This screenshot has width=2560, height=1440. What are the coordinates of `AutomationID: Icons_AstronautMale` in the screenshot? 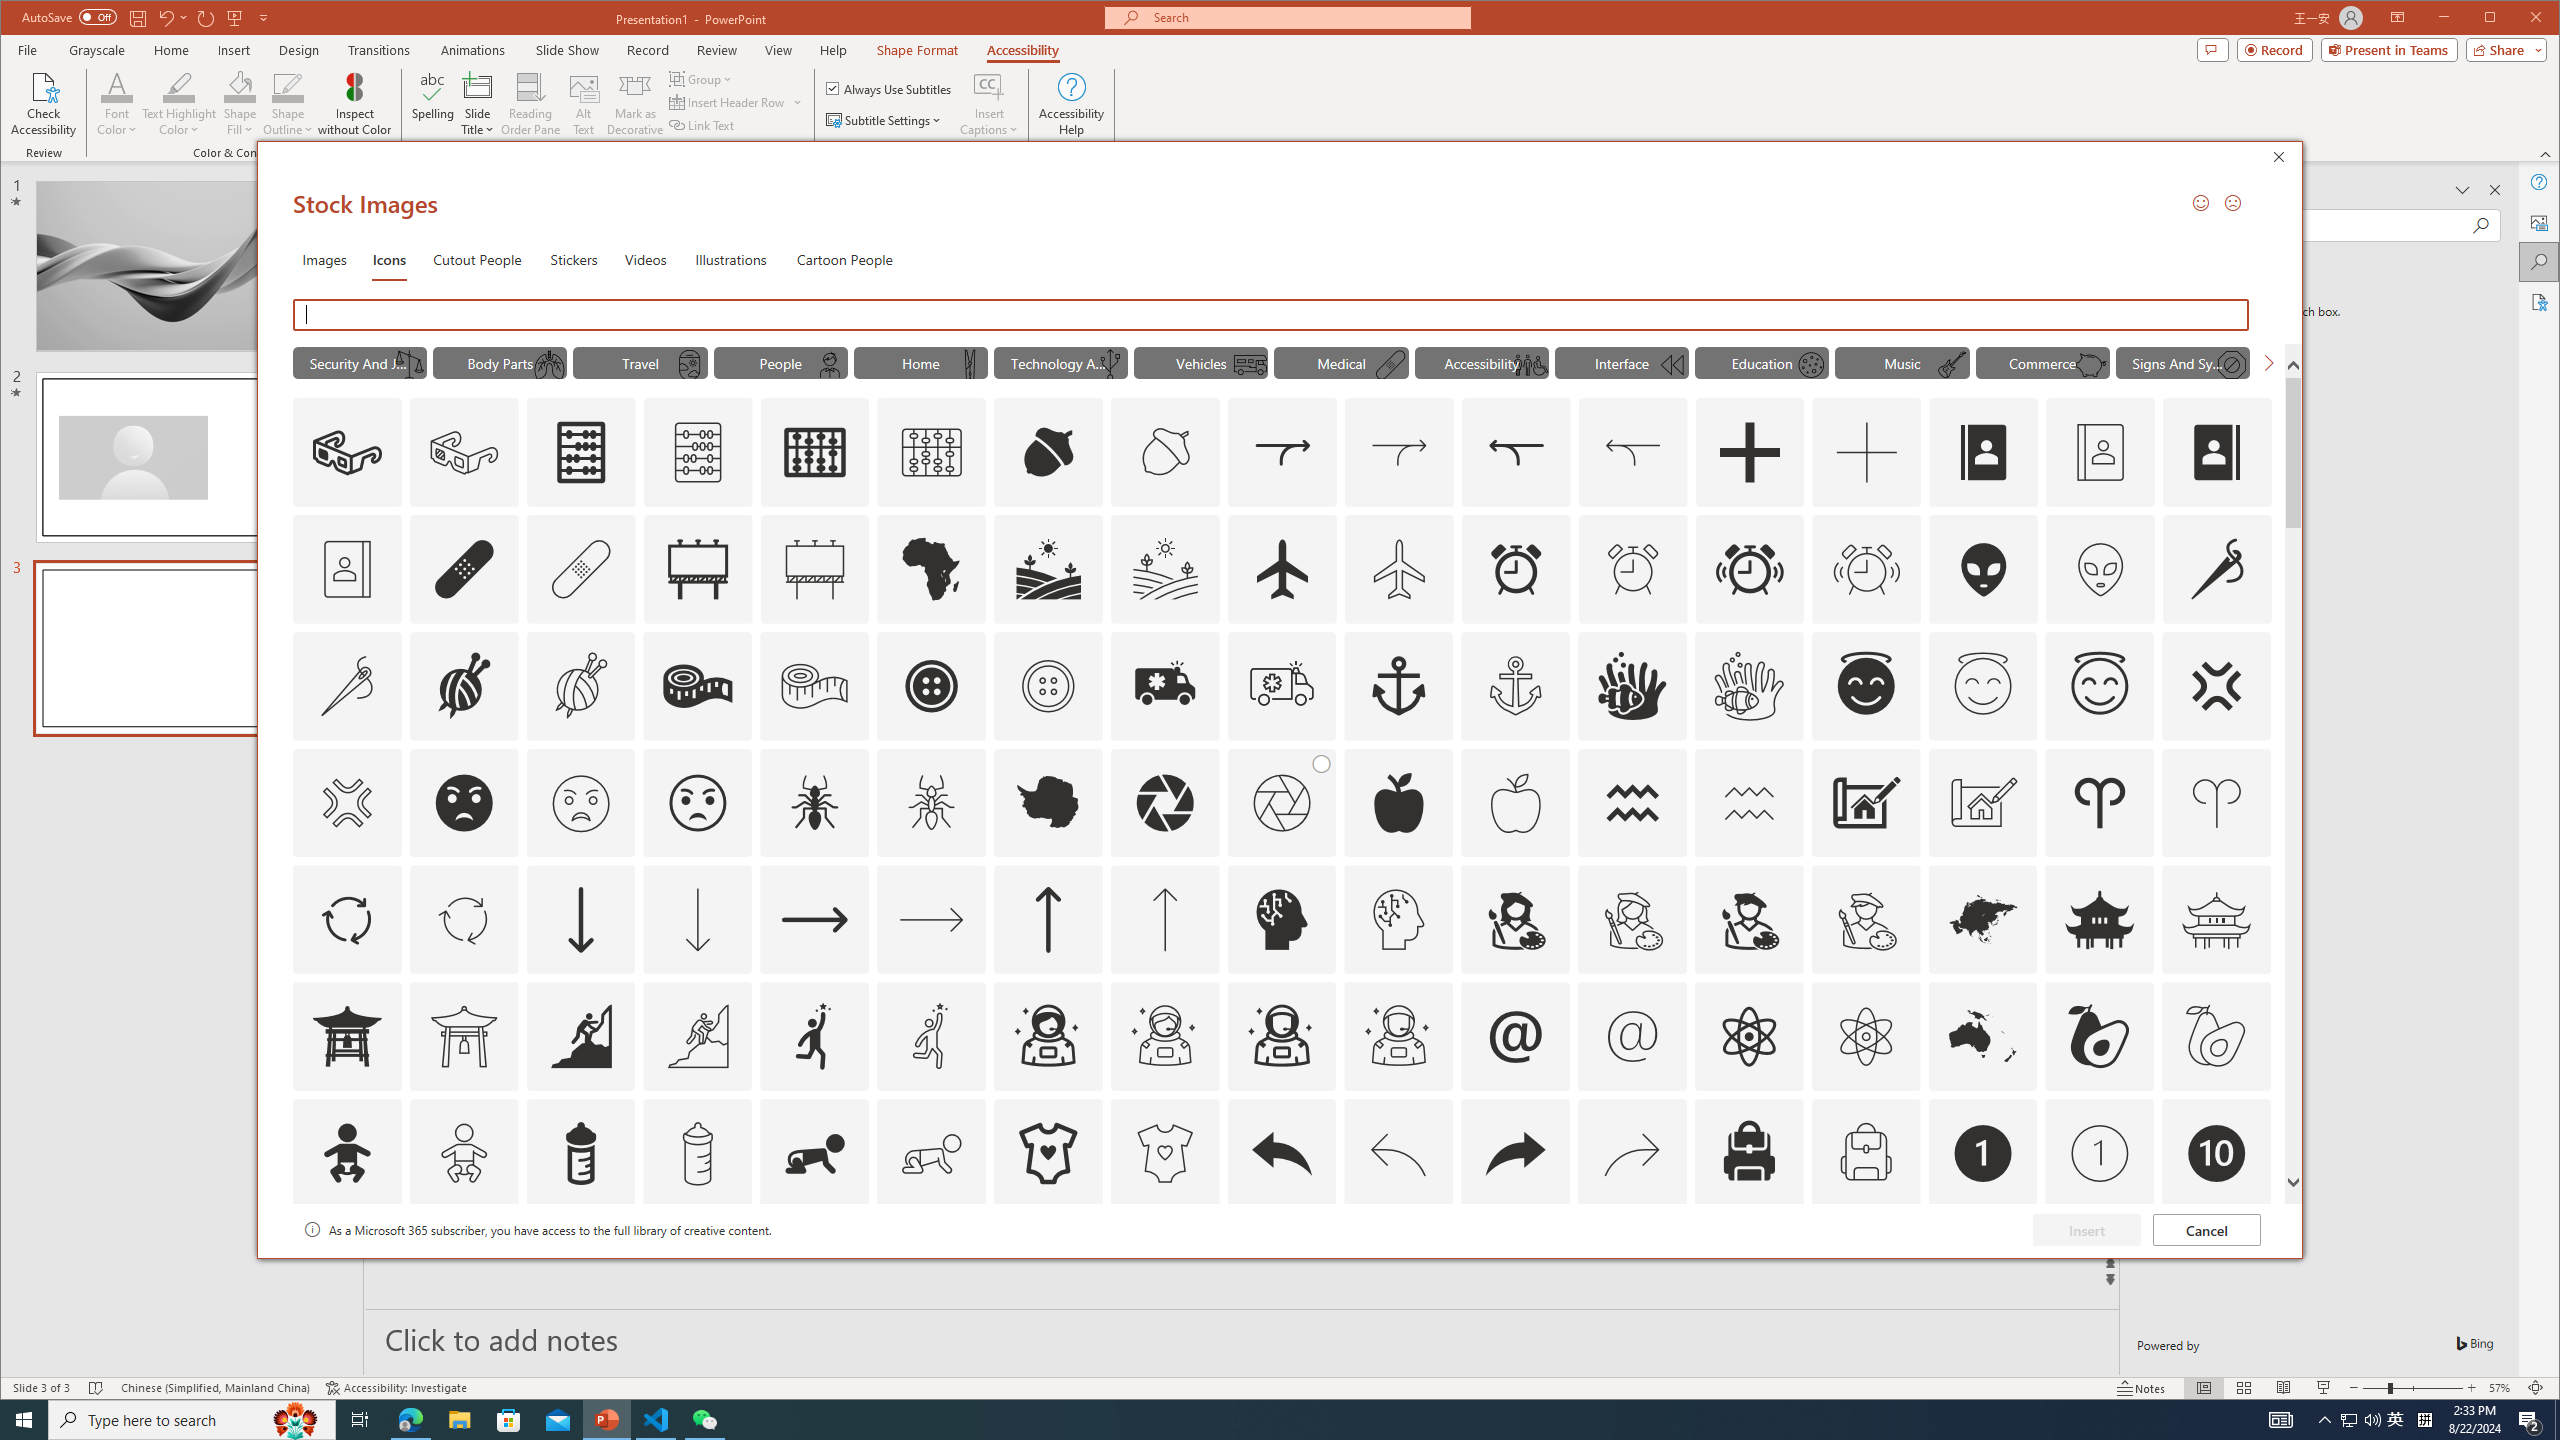 It's located at (1282, 1036).